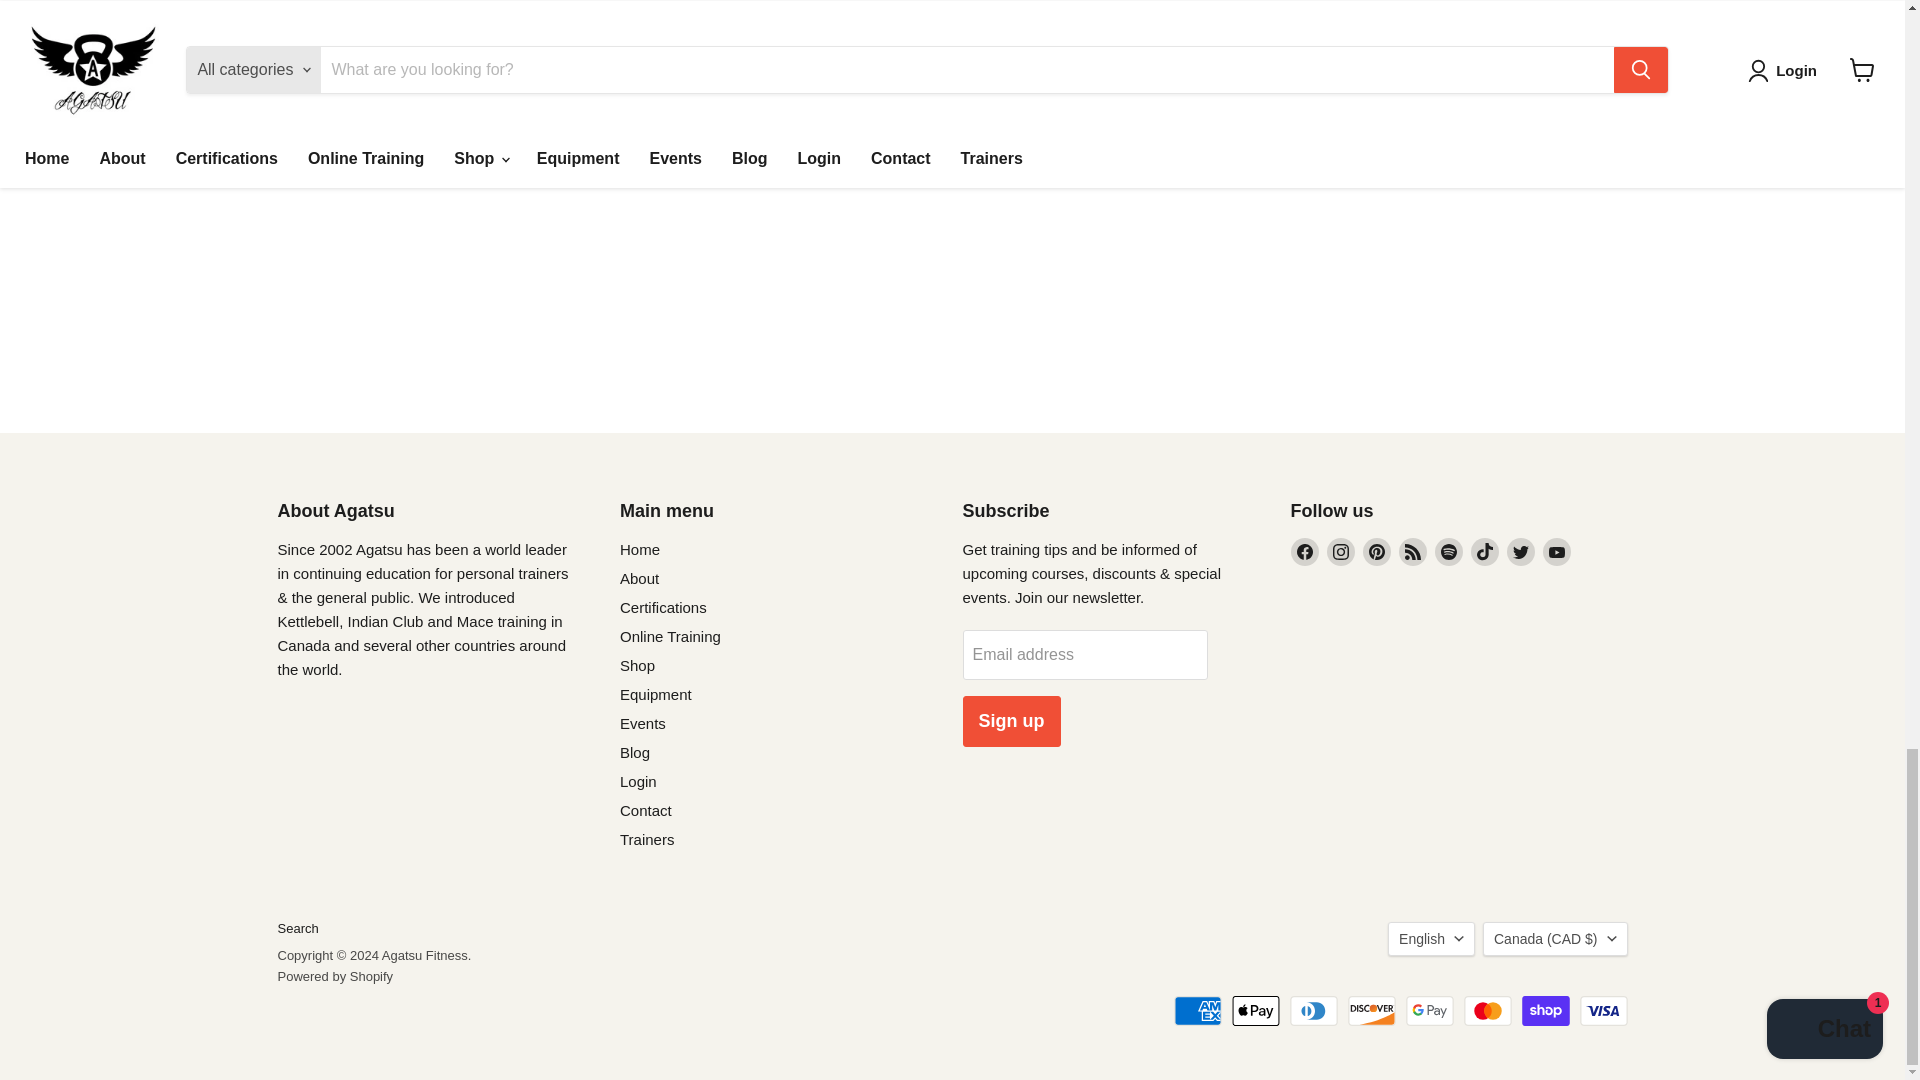 This screenshot has width=1920, height=1080. I want to click on Diners Club, so click(1314, 1010).